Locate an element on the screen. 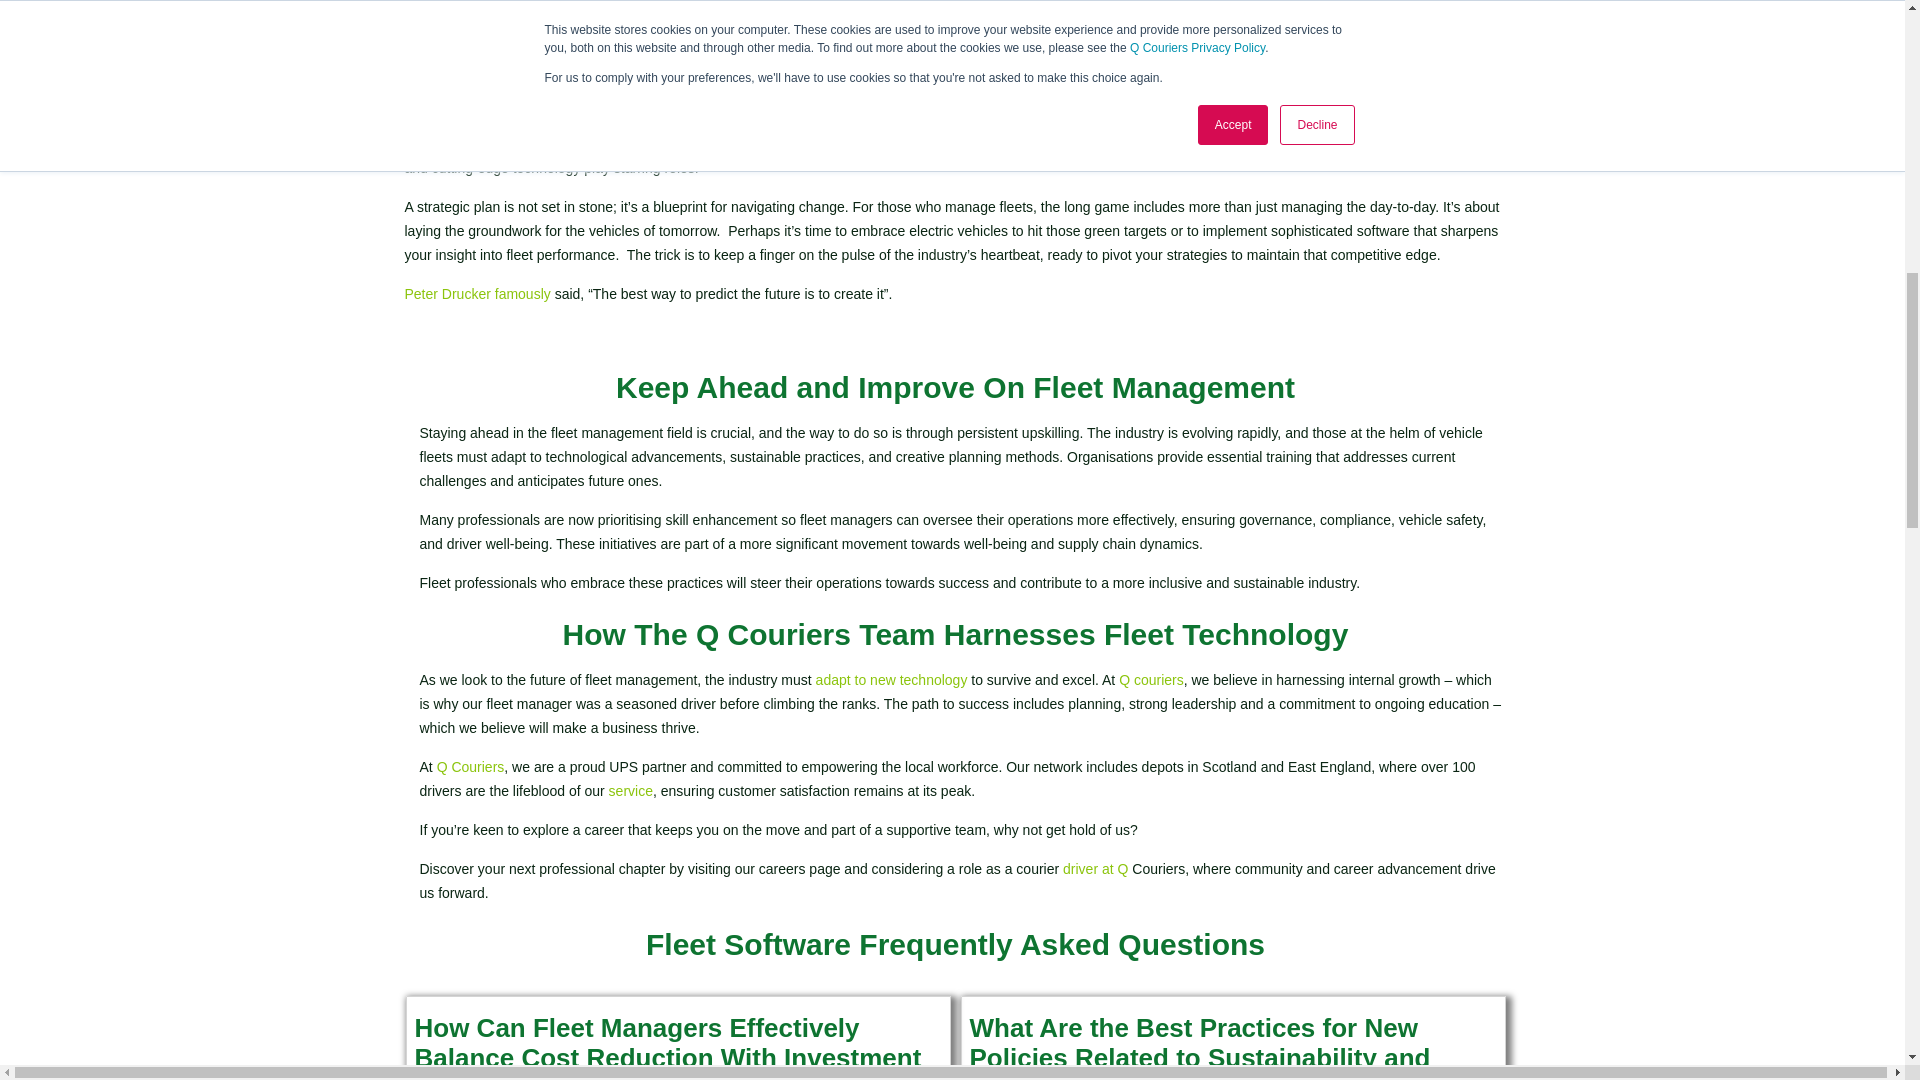  service is located at coordinates (630, 791).